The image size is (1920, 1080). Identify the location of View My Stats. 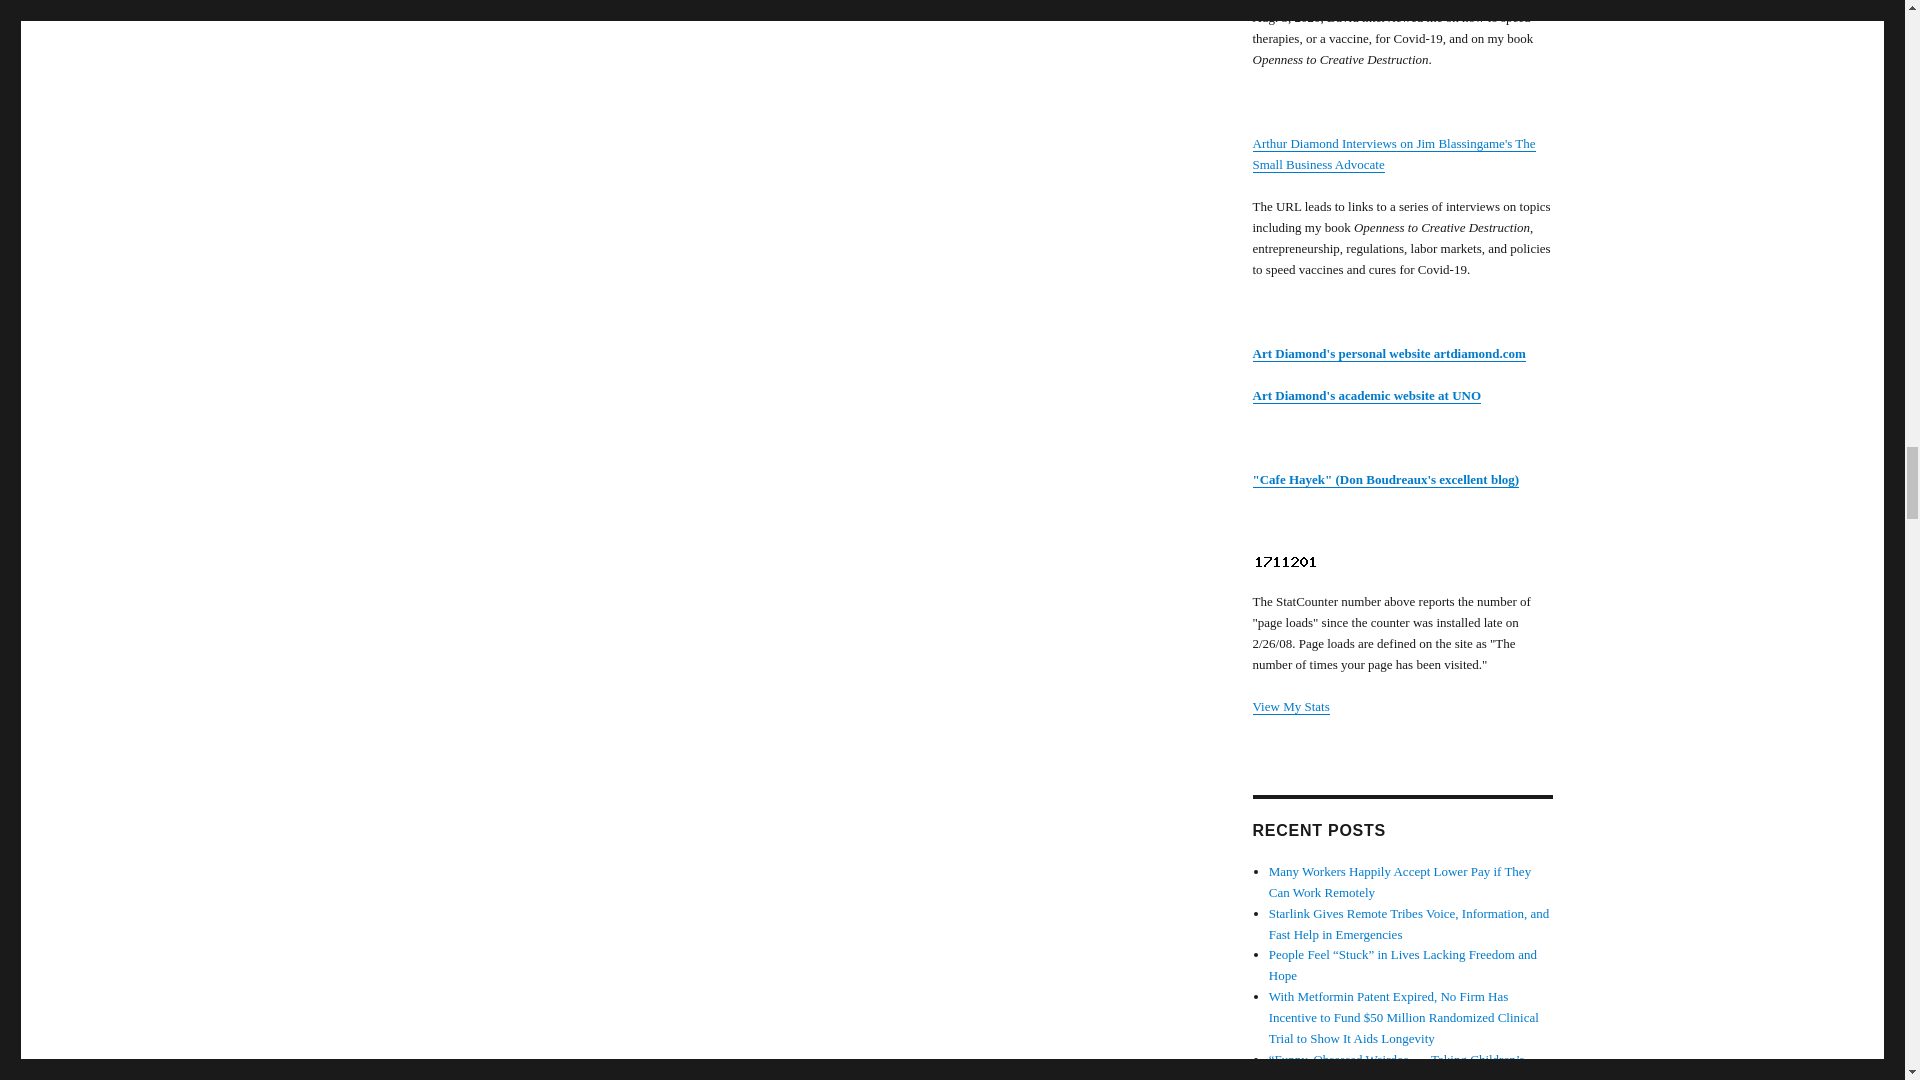
(1290, 706).